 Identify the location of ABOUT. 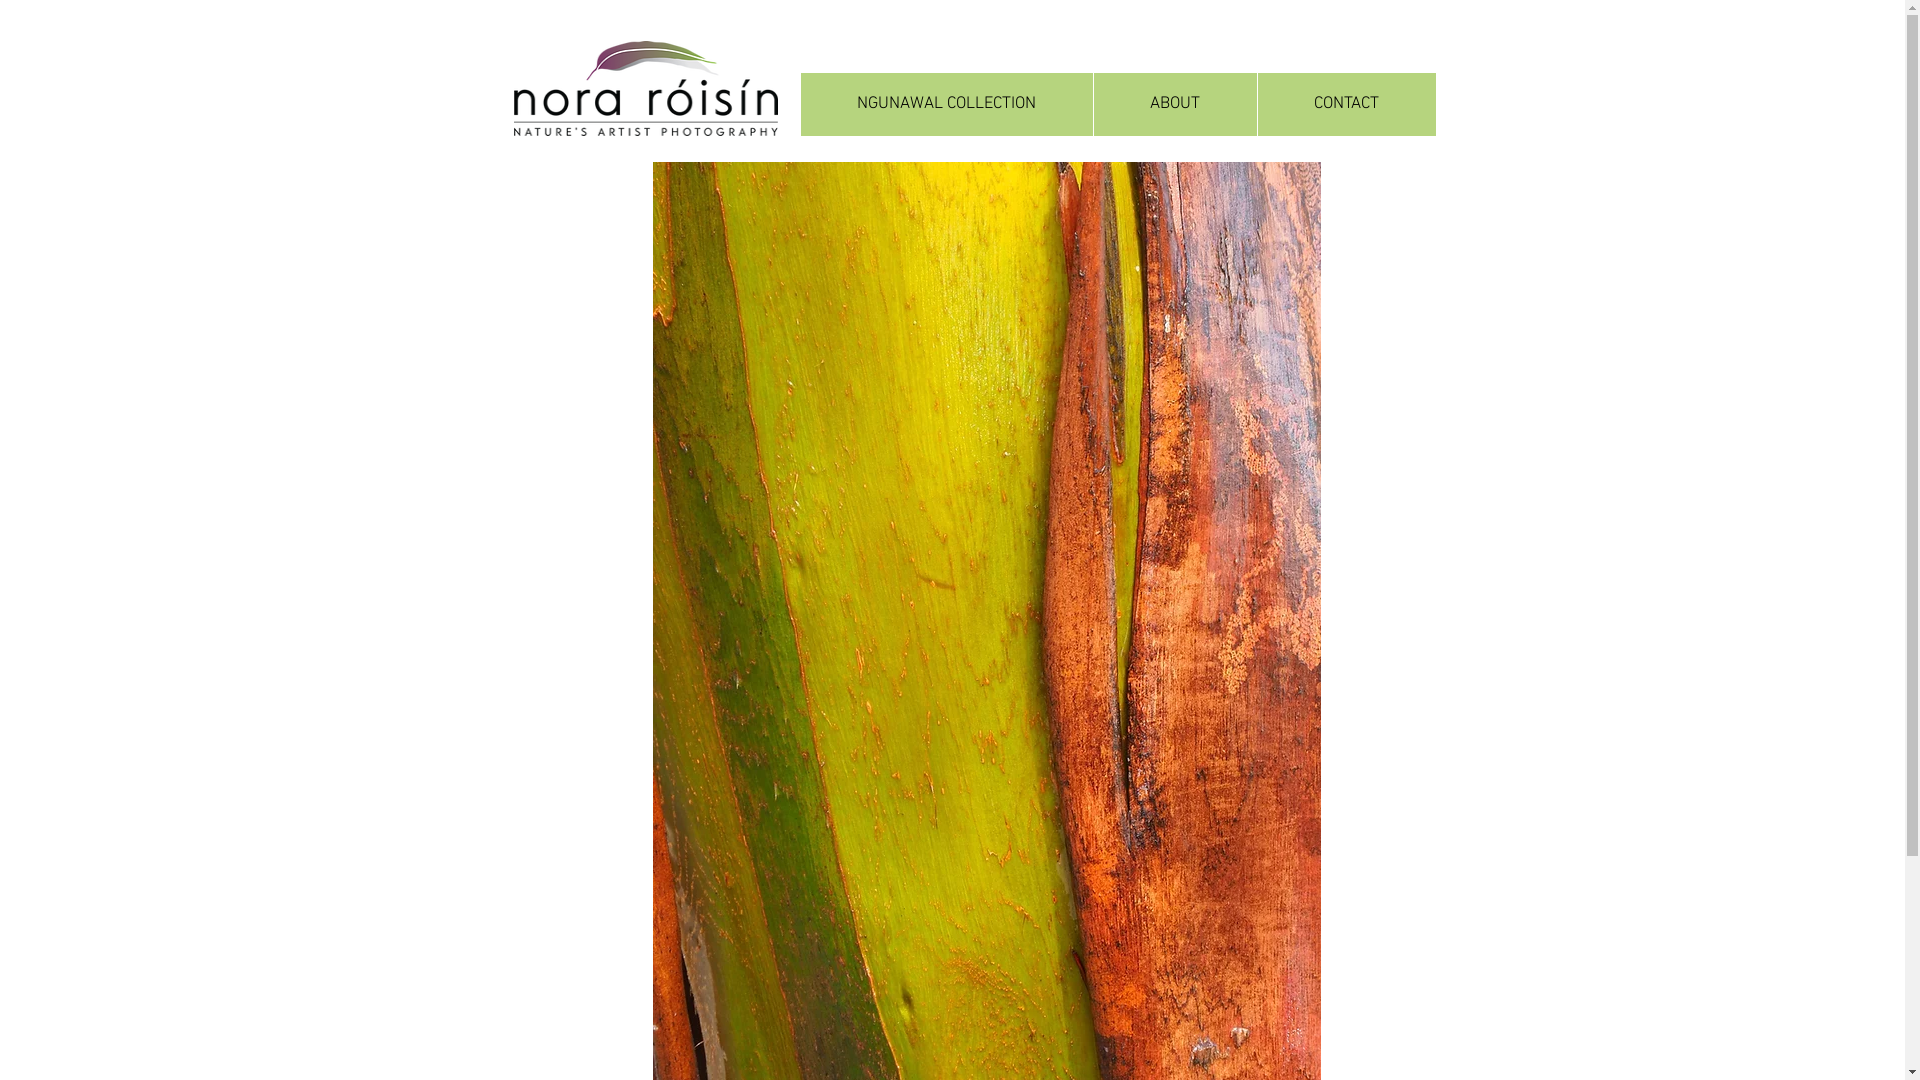
(1174, 104).